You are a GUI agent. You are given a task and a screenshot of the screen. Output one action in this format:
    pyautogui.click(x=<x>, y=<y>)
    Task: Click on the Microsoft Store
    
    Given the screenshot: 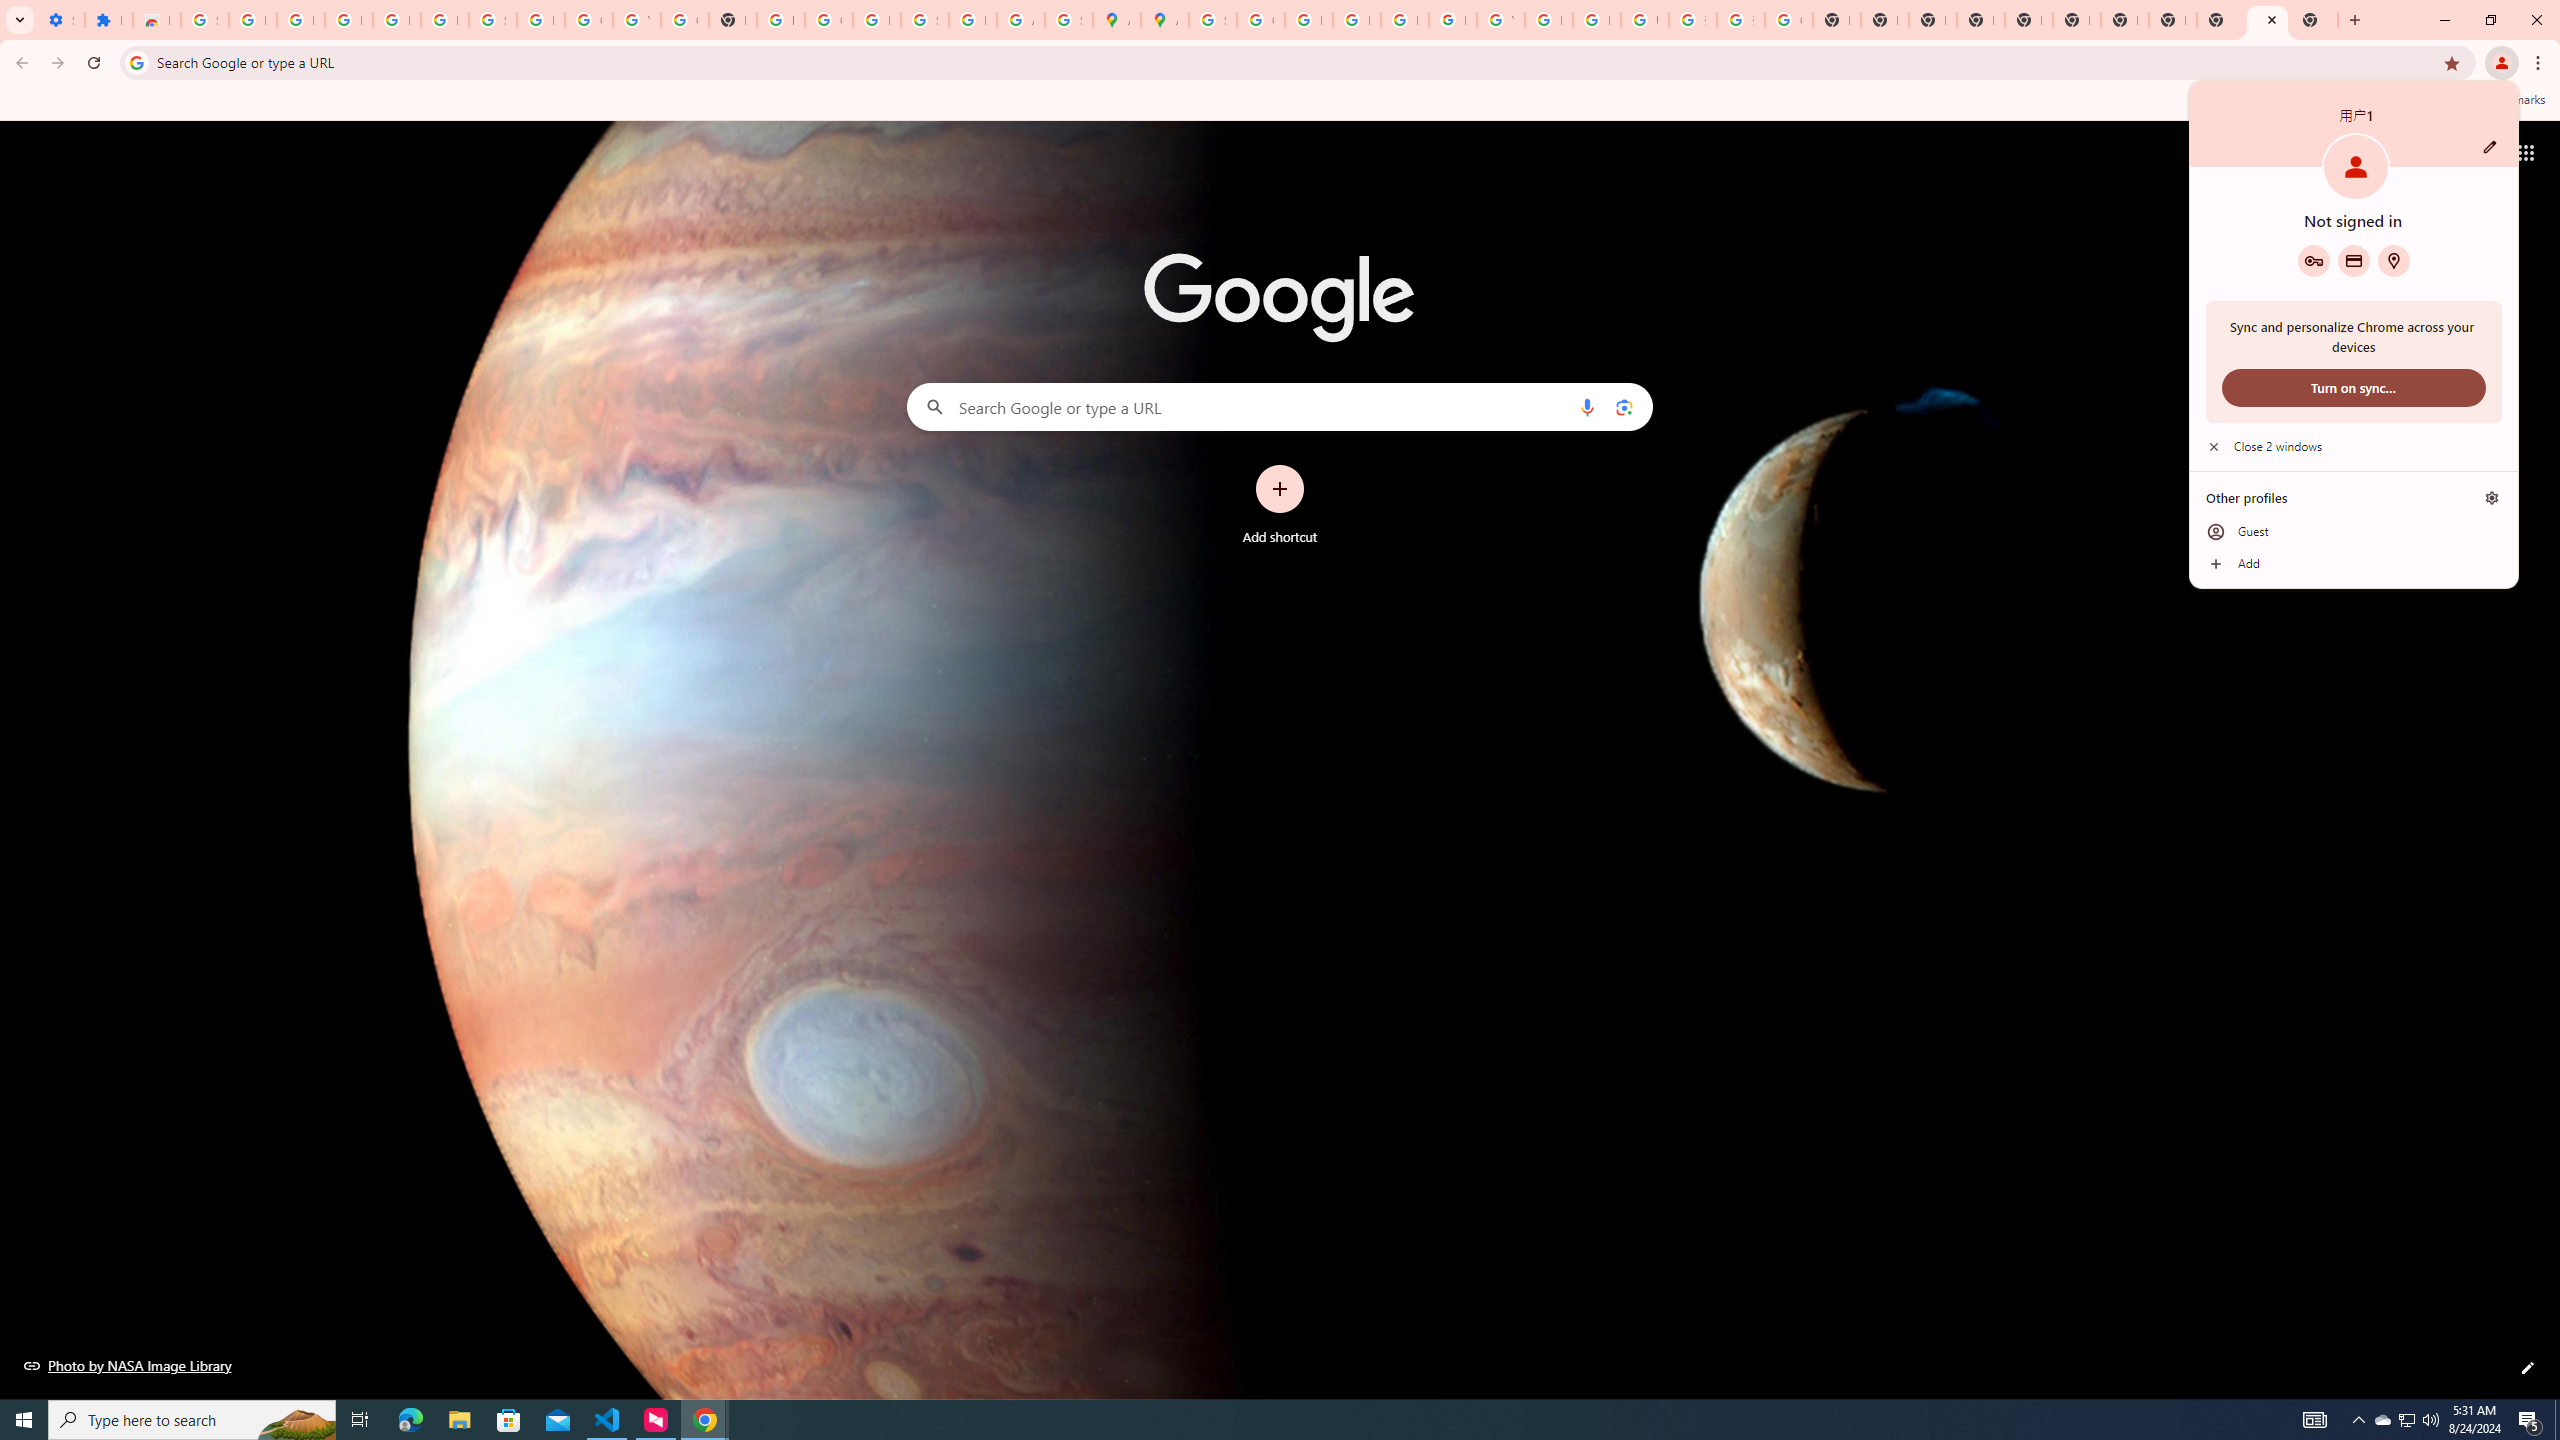 What is the action you would take?
    pyautogui.click(x=509, y=1420)
    